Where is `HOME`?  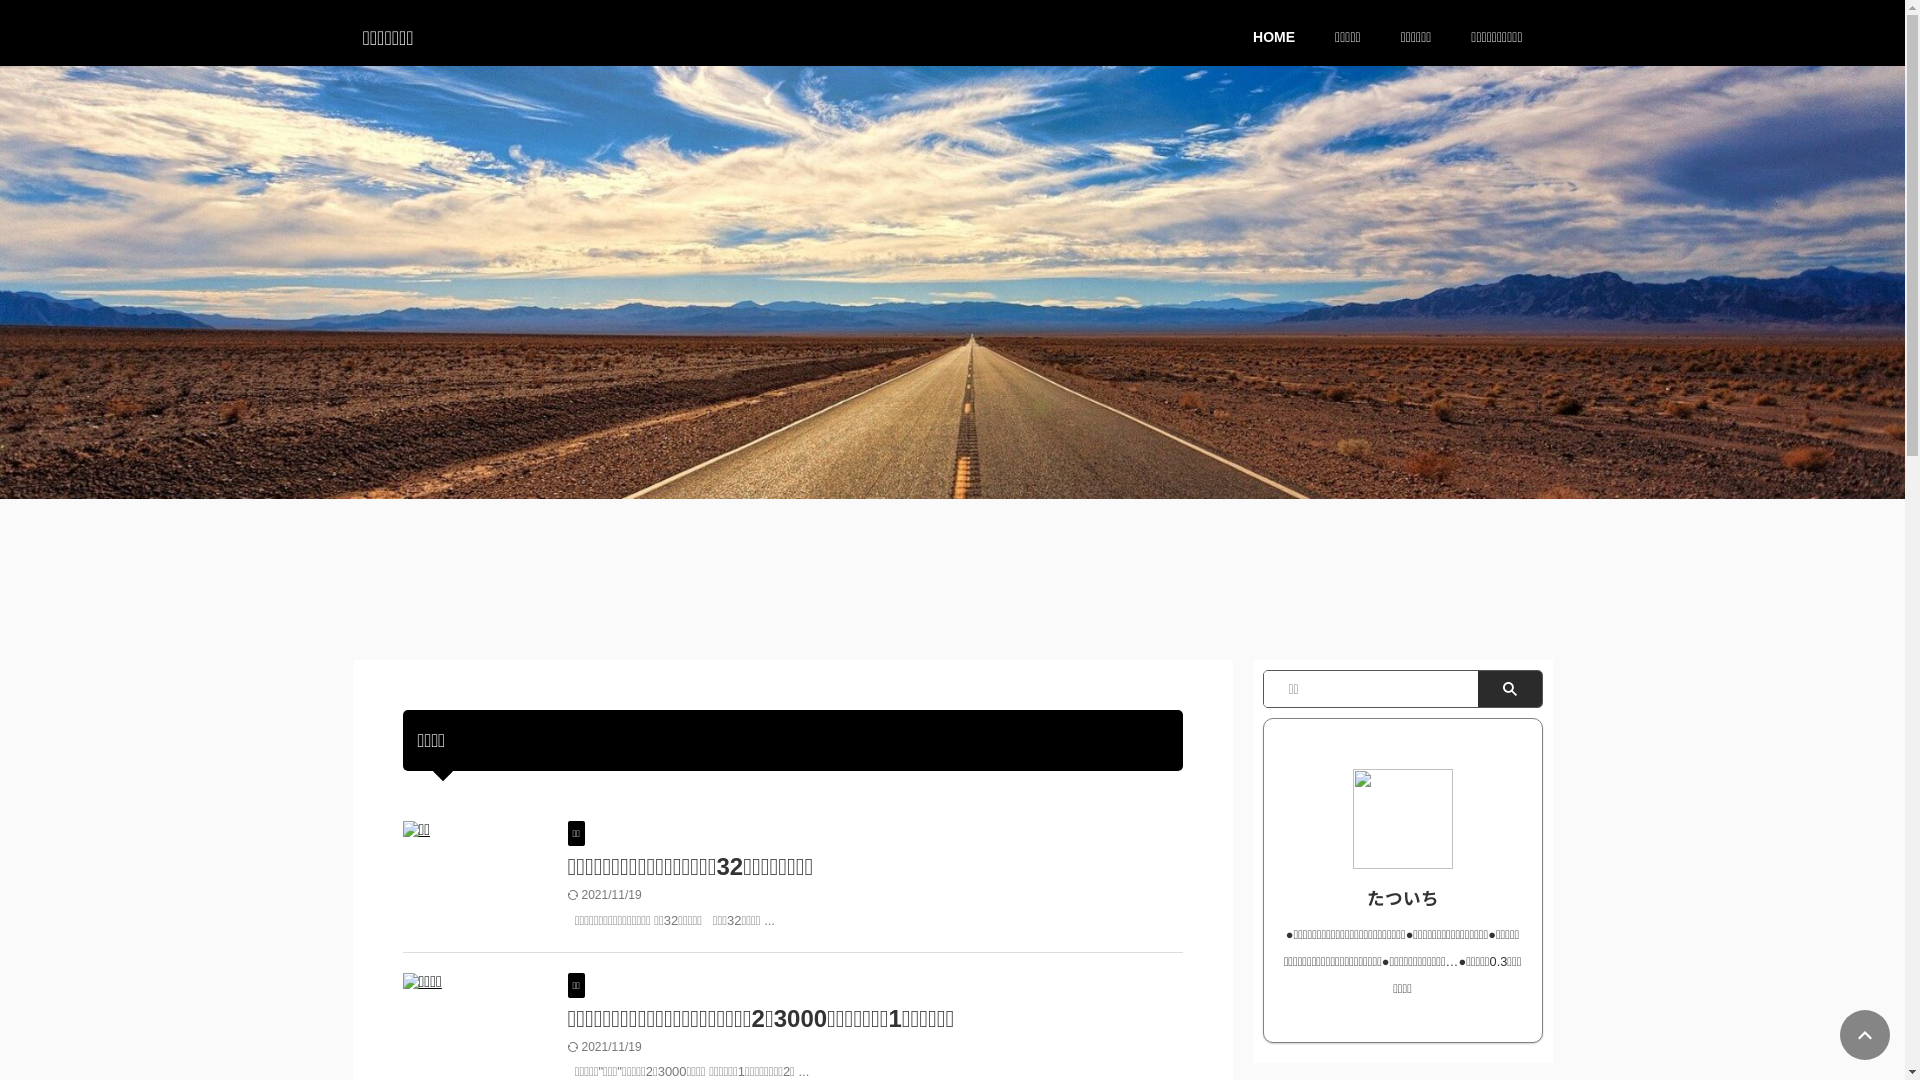
HOME is located at coordinates (1274, 36).